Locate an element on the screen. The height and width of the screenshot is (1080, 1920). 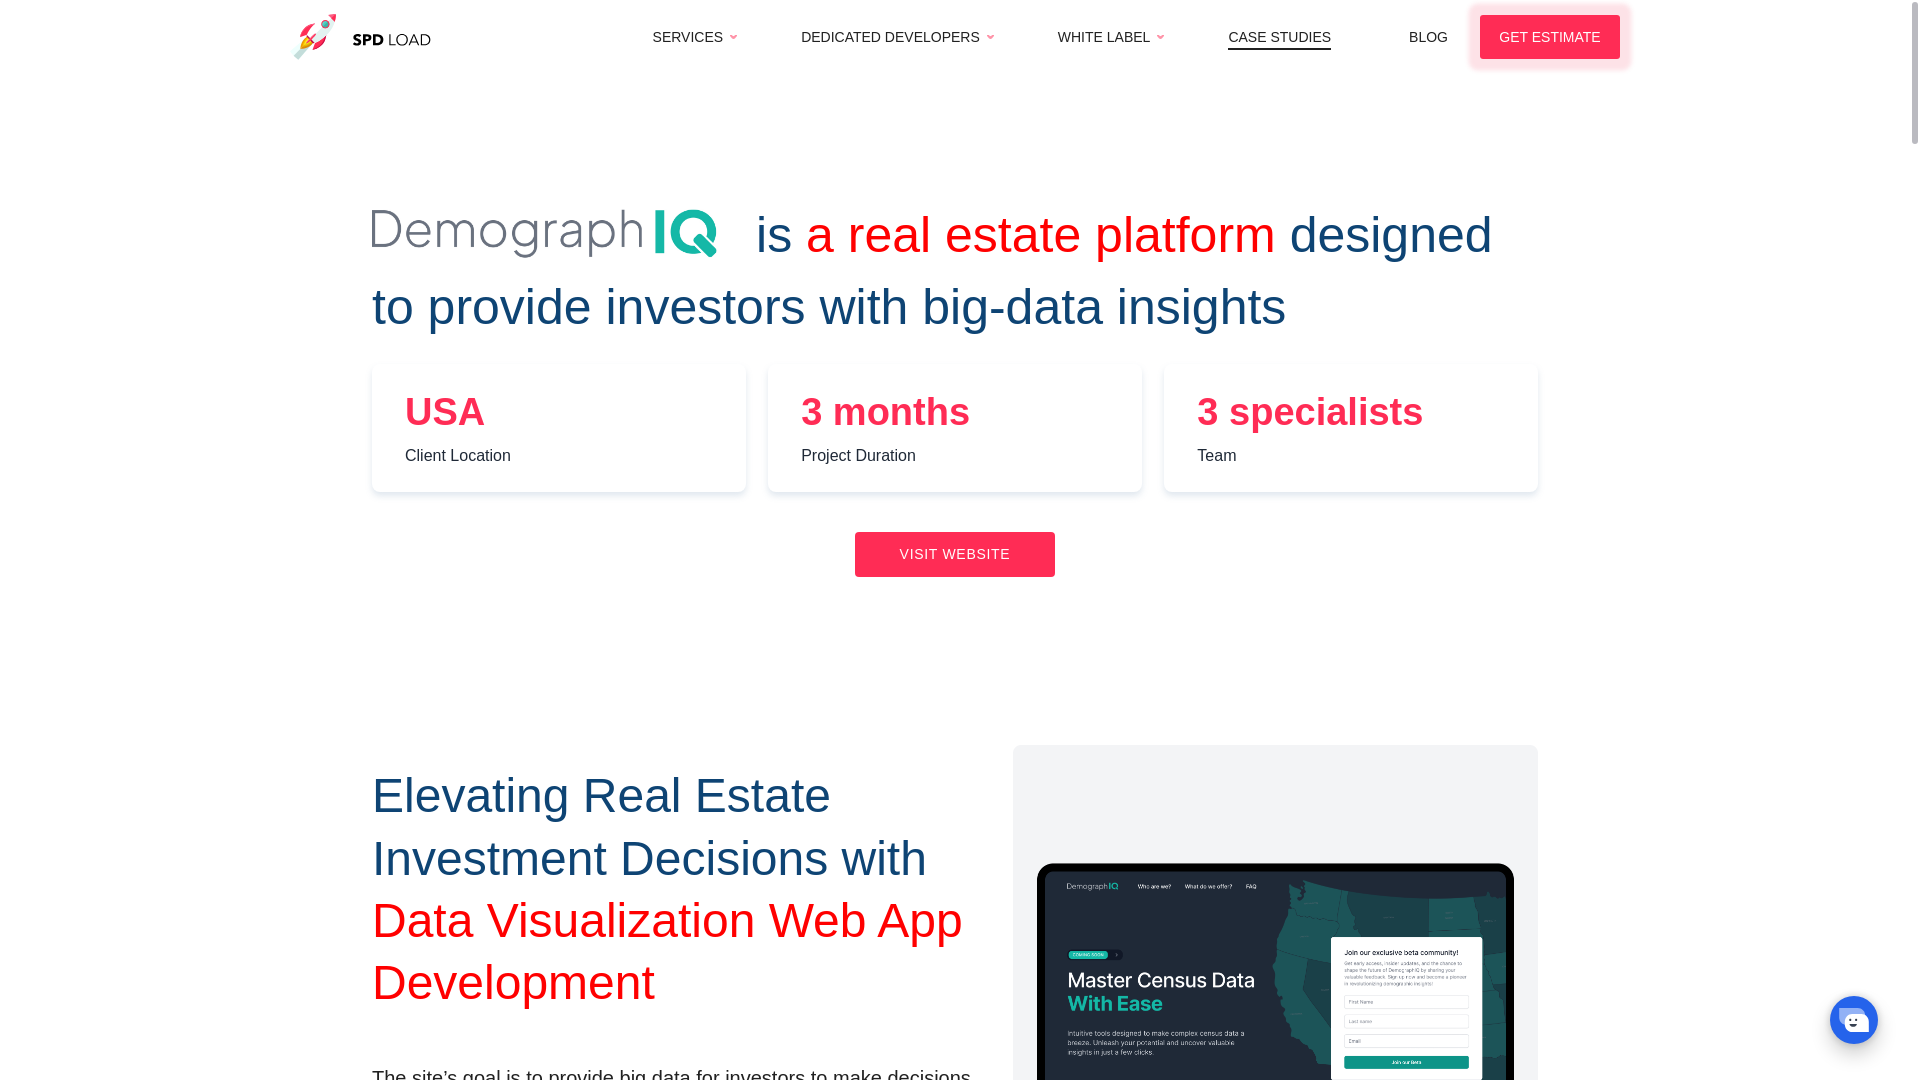
WHITE LABEL is located at coordinates (1104, 37).